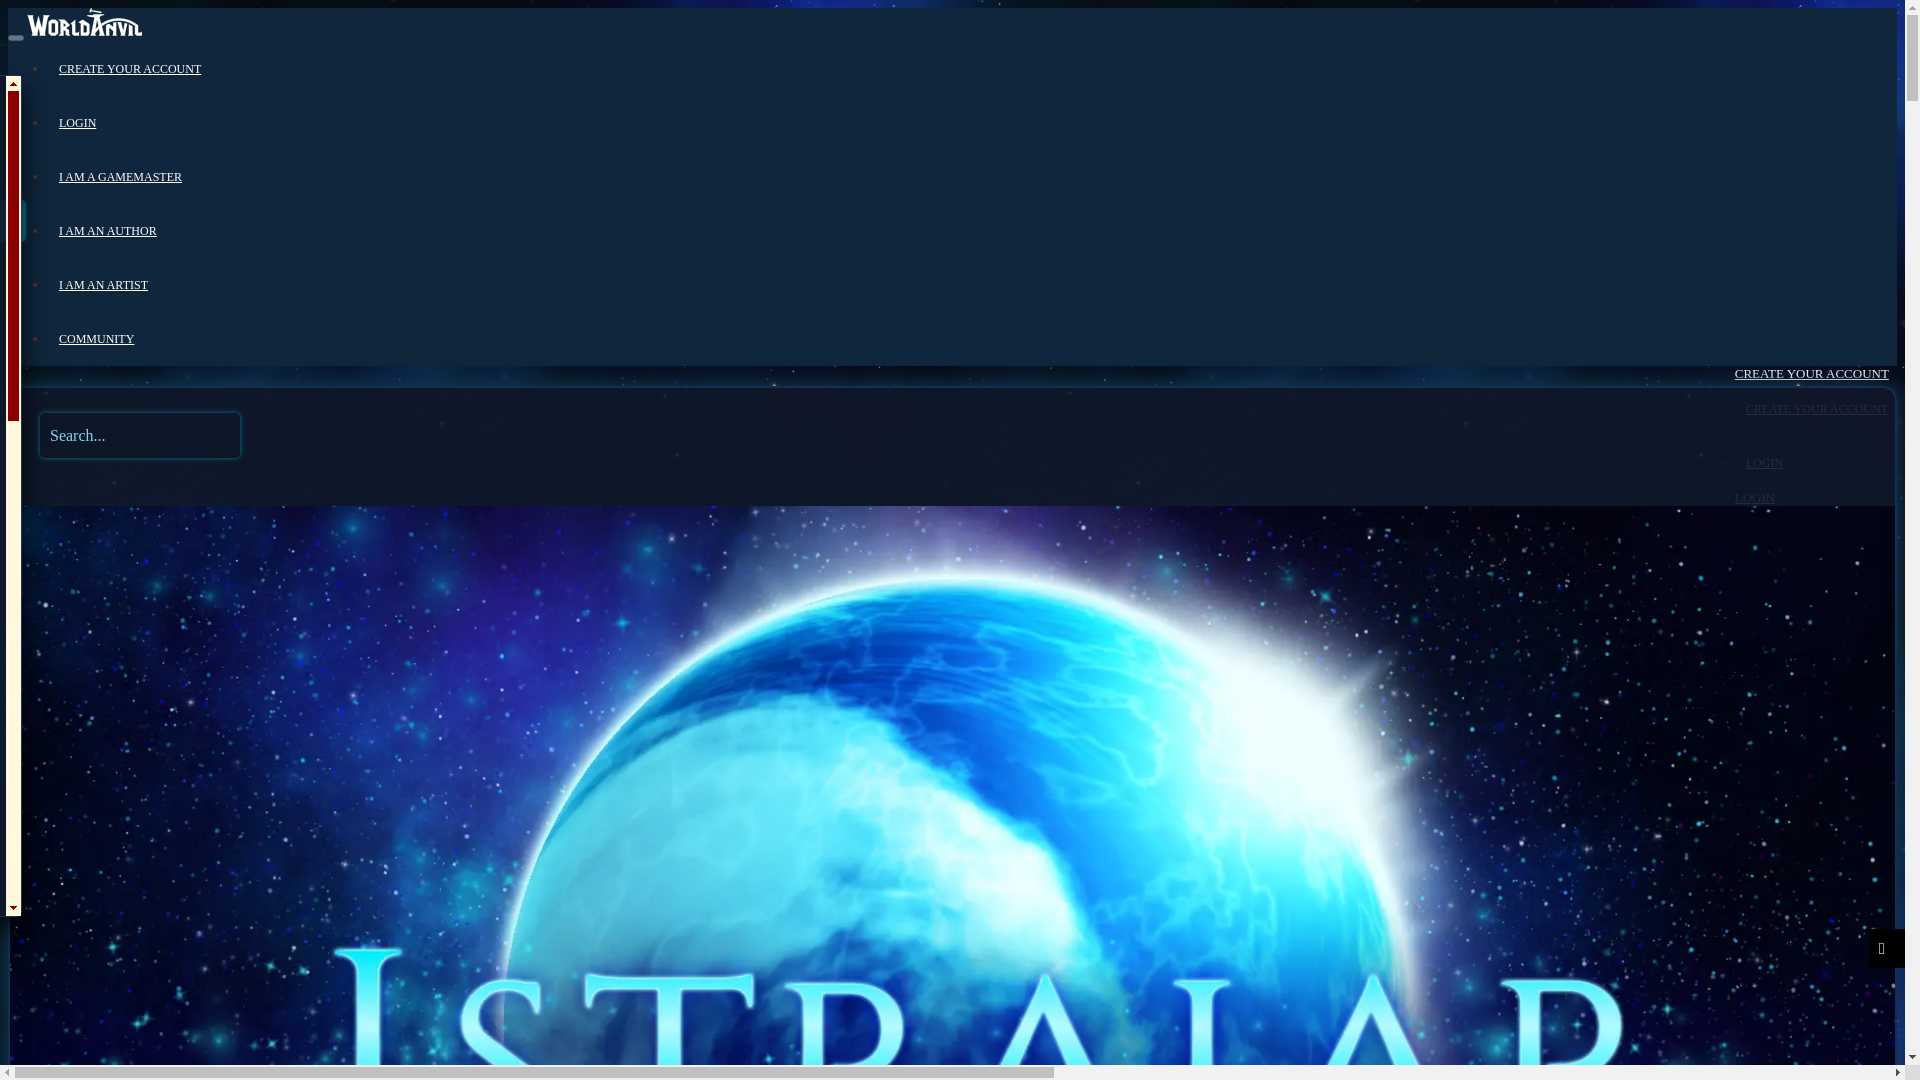 The width and height of the screenshot is (1920, 1080). Describe the element at coordinates (103, 284) in the screenshot. I see `I AM AN ARTIST` at that location.